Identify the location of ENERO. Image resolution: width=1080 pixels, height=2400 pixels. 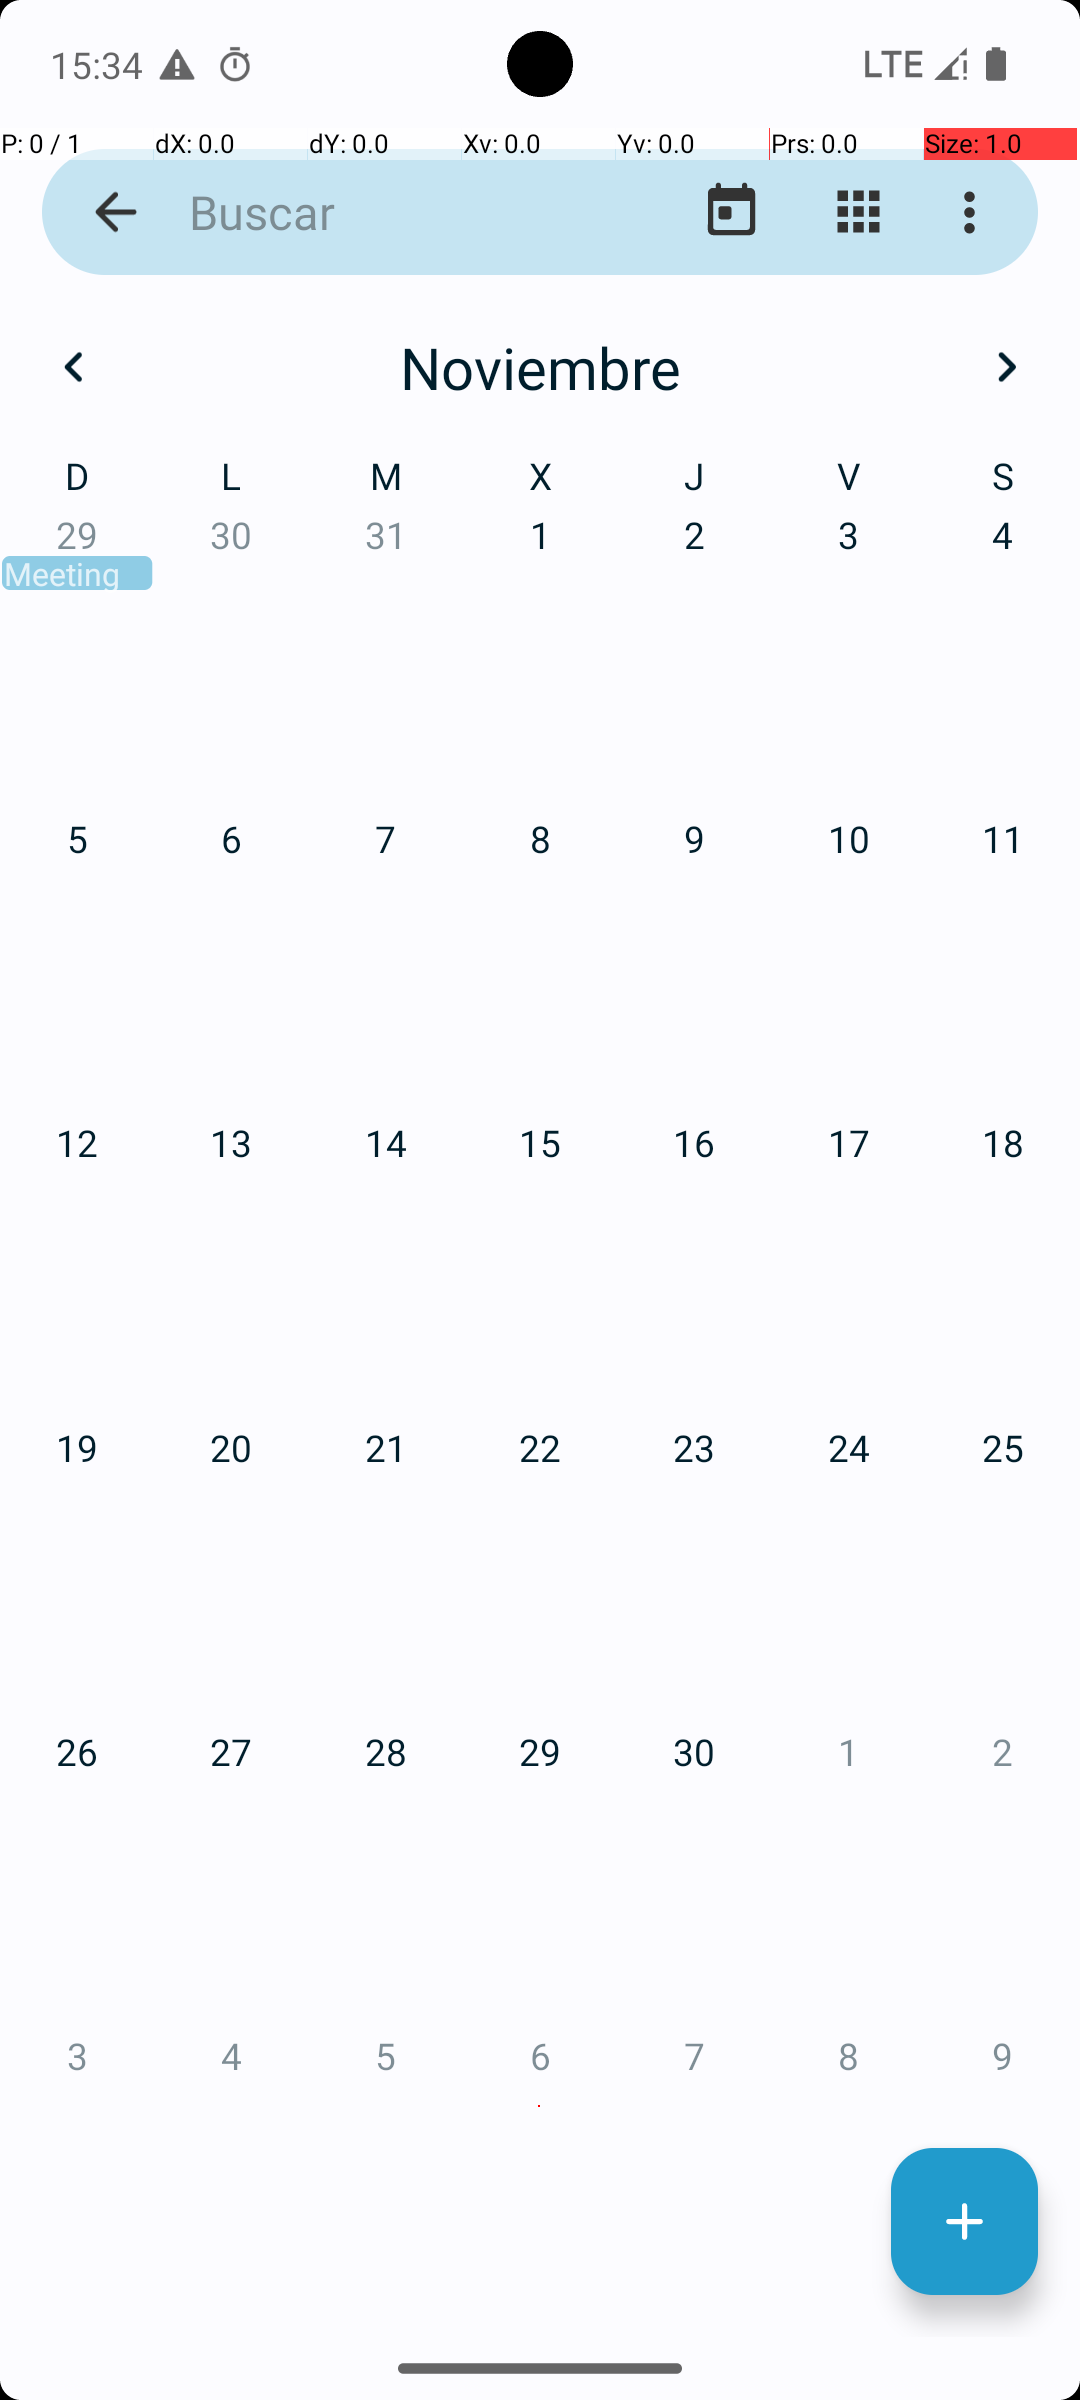
(189, 490).